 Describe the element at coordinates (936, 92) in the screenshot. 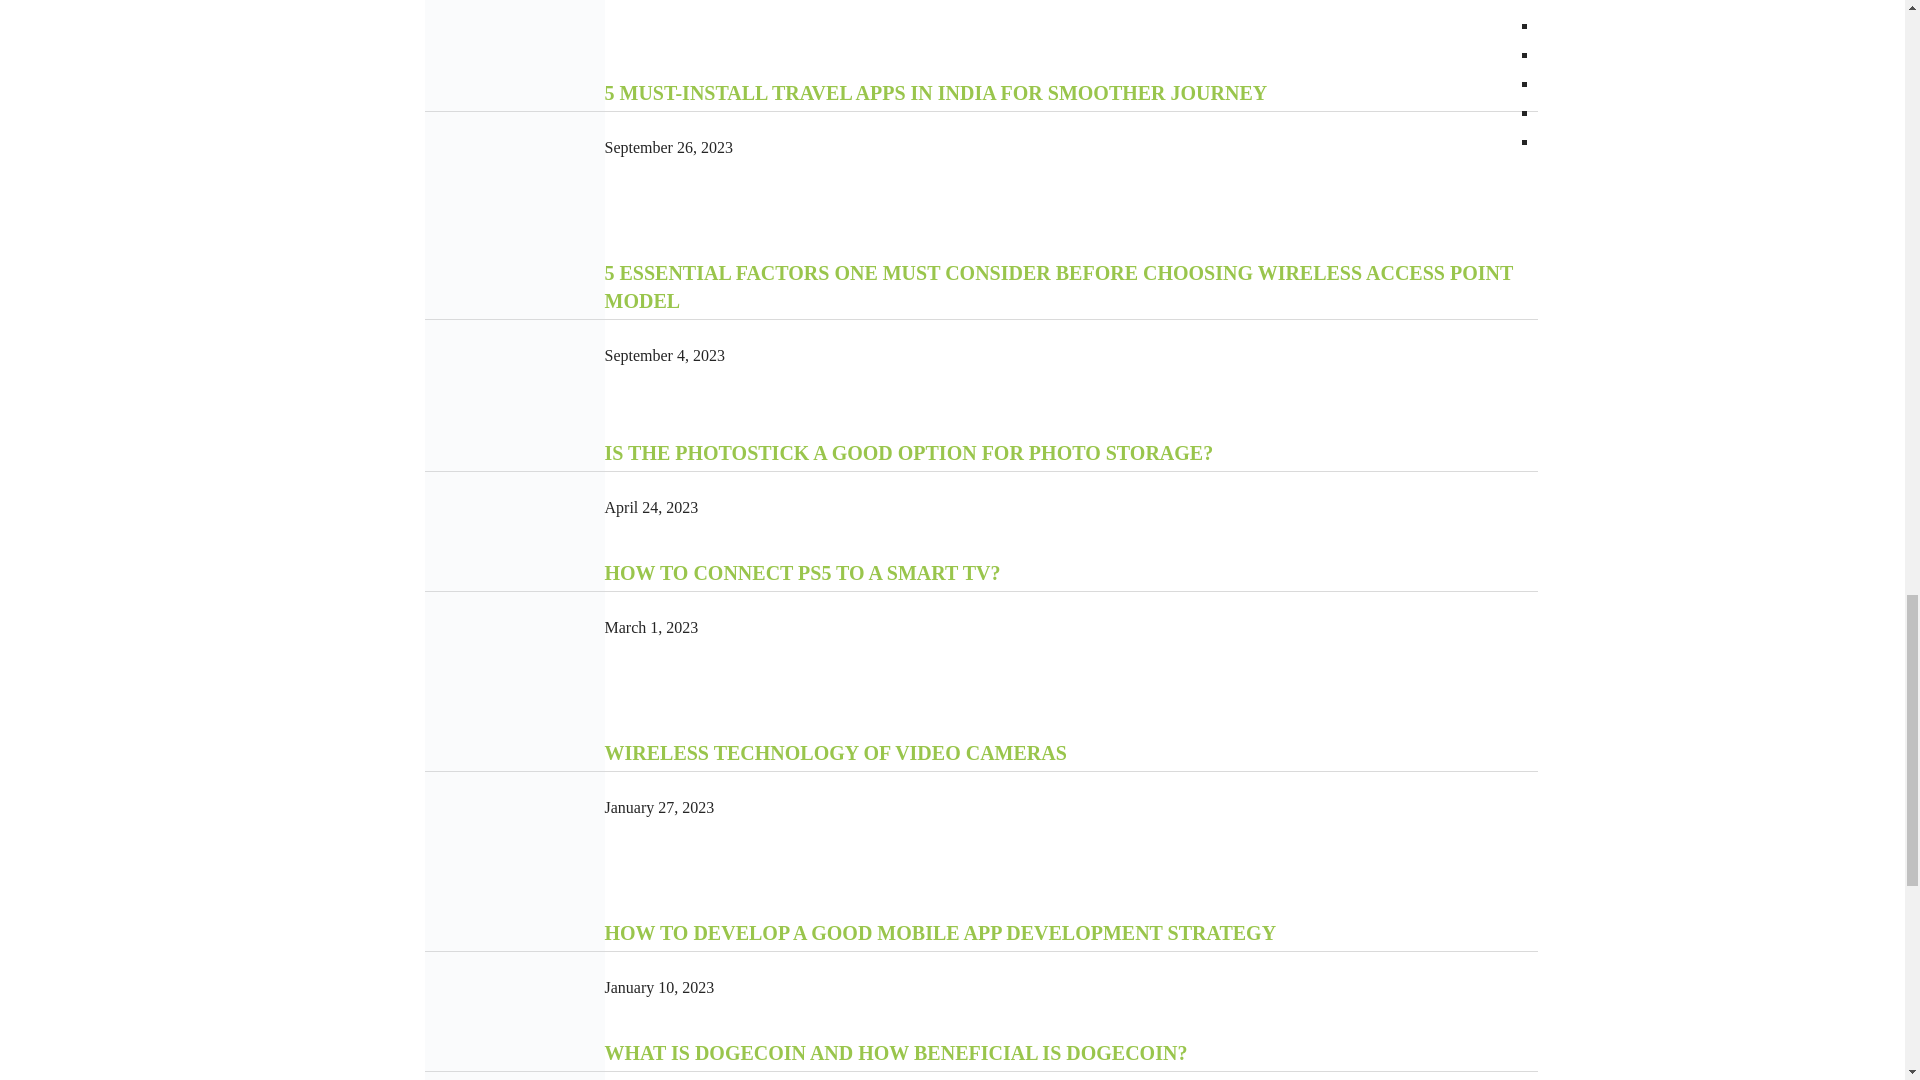

I see `5 MUST-INSTALL TRAVEL APPS IN INDIA FOR SMOOTHER JOURNEY` at that location.